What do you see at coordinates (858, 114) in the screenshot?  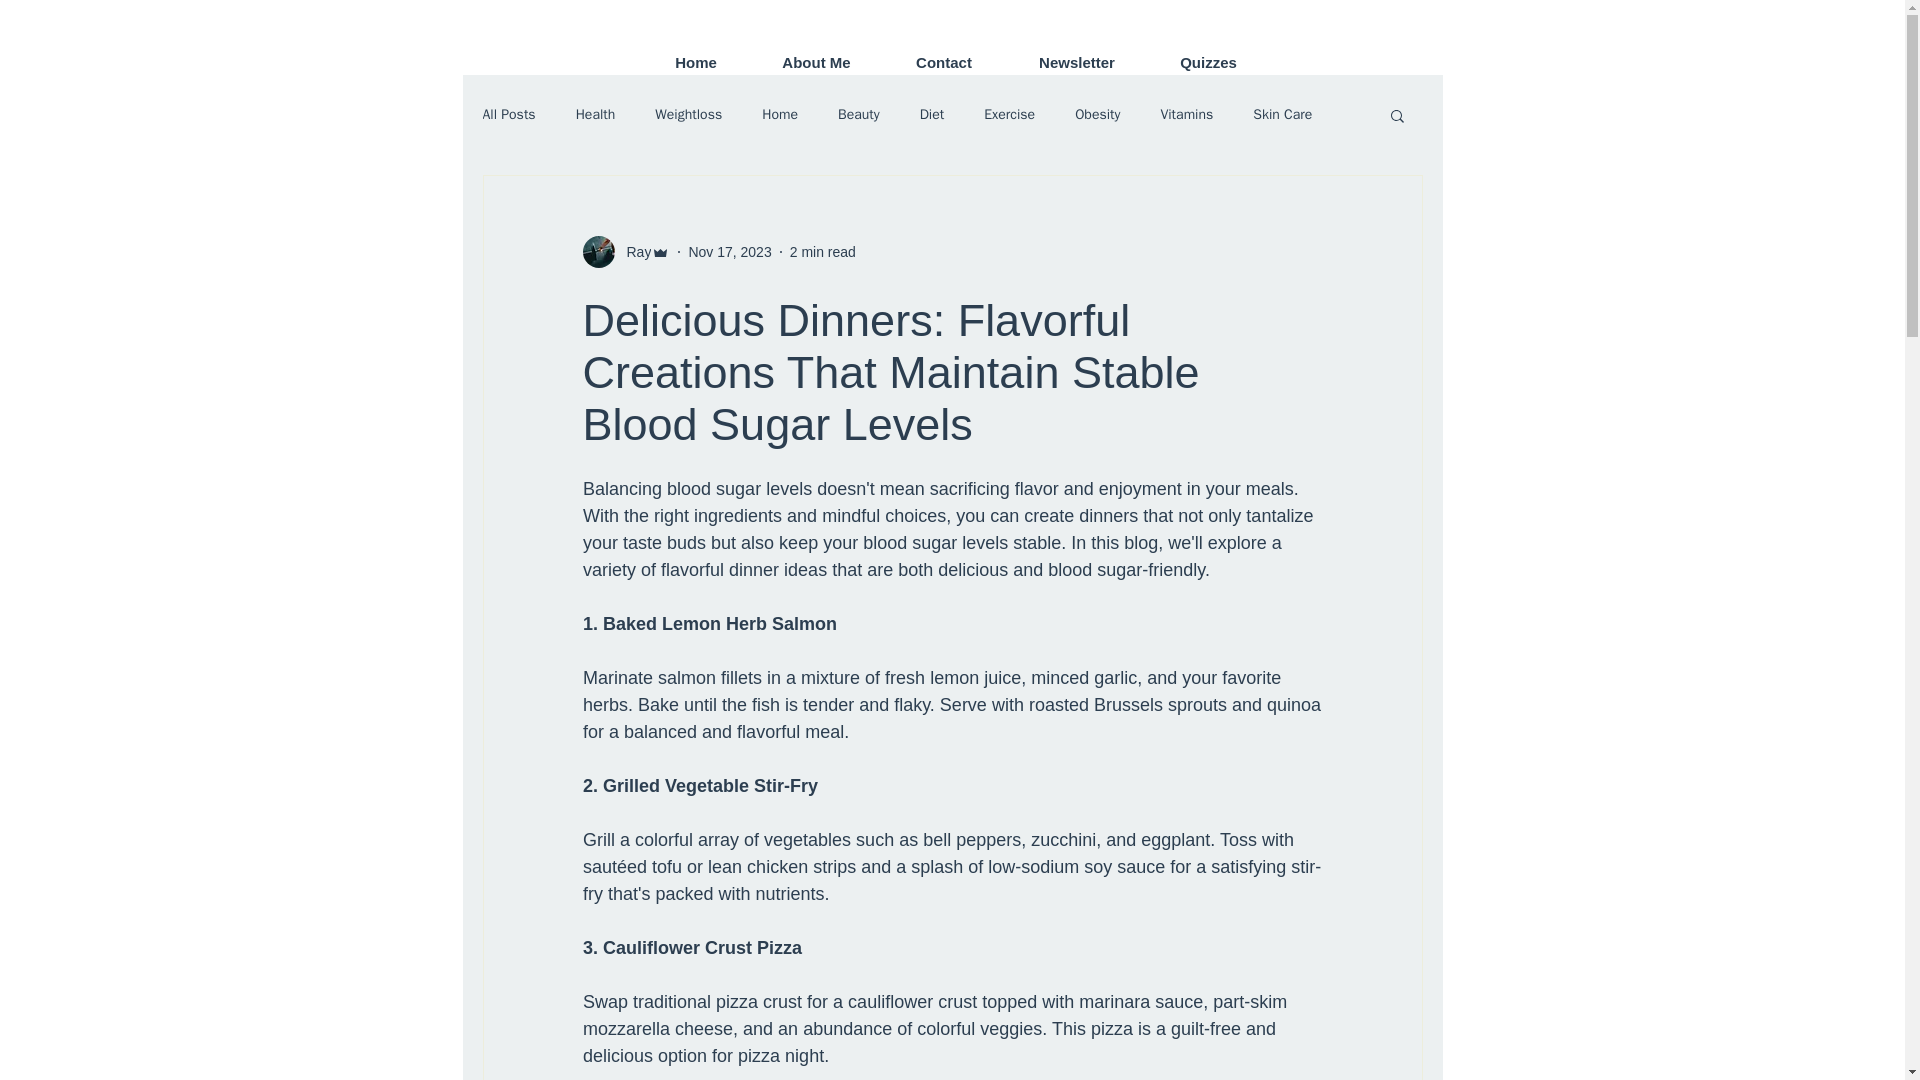 I see `Beauty` at bounding box center [858, 114].